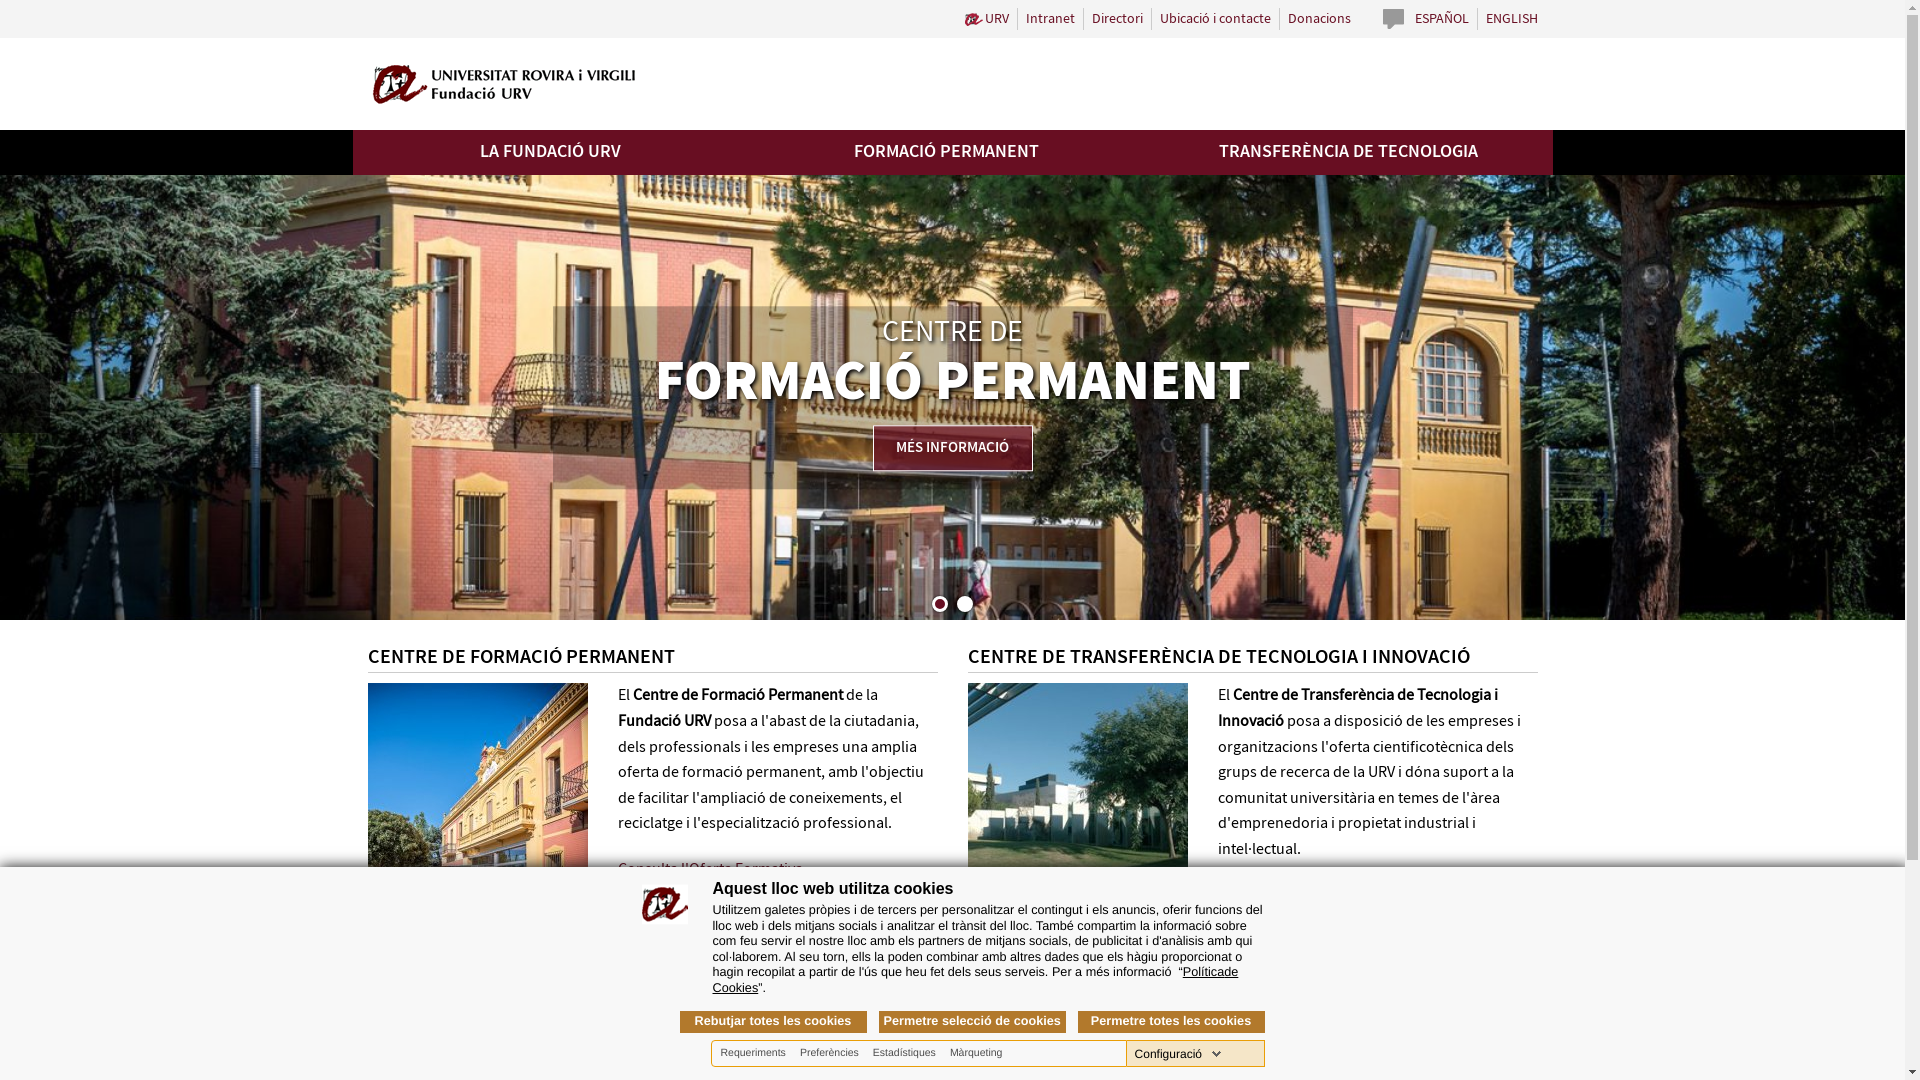 The image size is (1920, 1080). I want to click on Permetre totes les cookies, so click(1172, 1022).